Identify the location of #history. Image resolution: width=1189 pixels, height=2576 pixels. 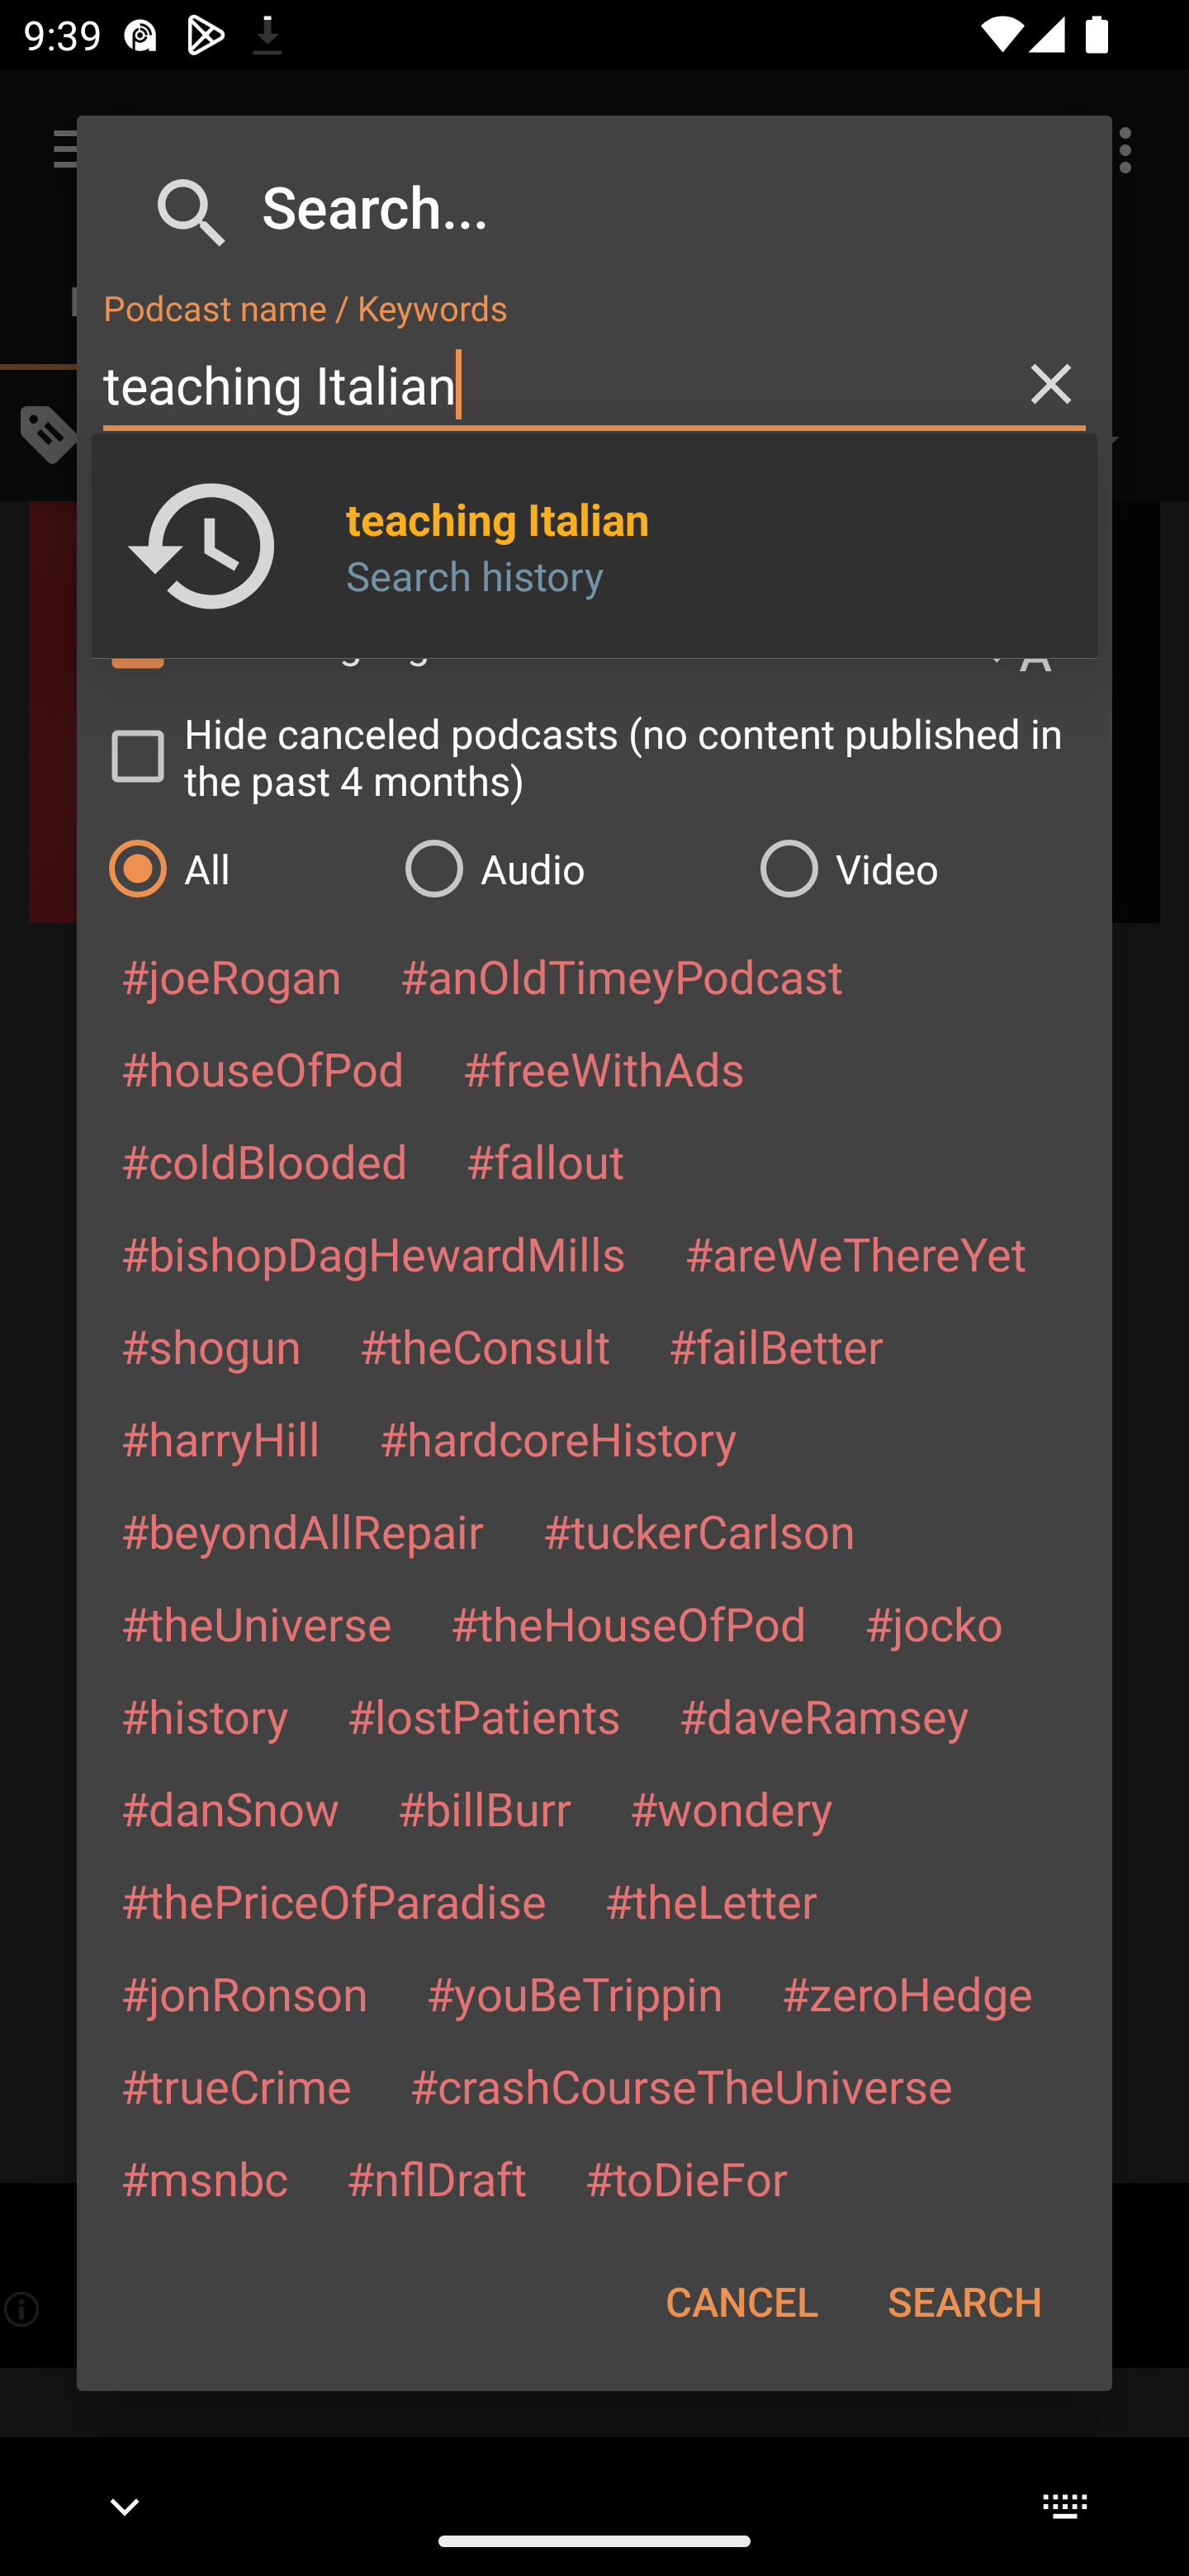
(204, 1716).